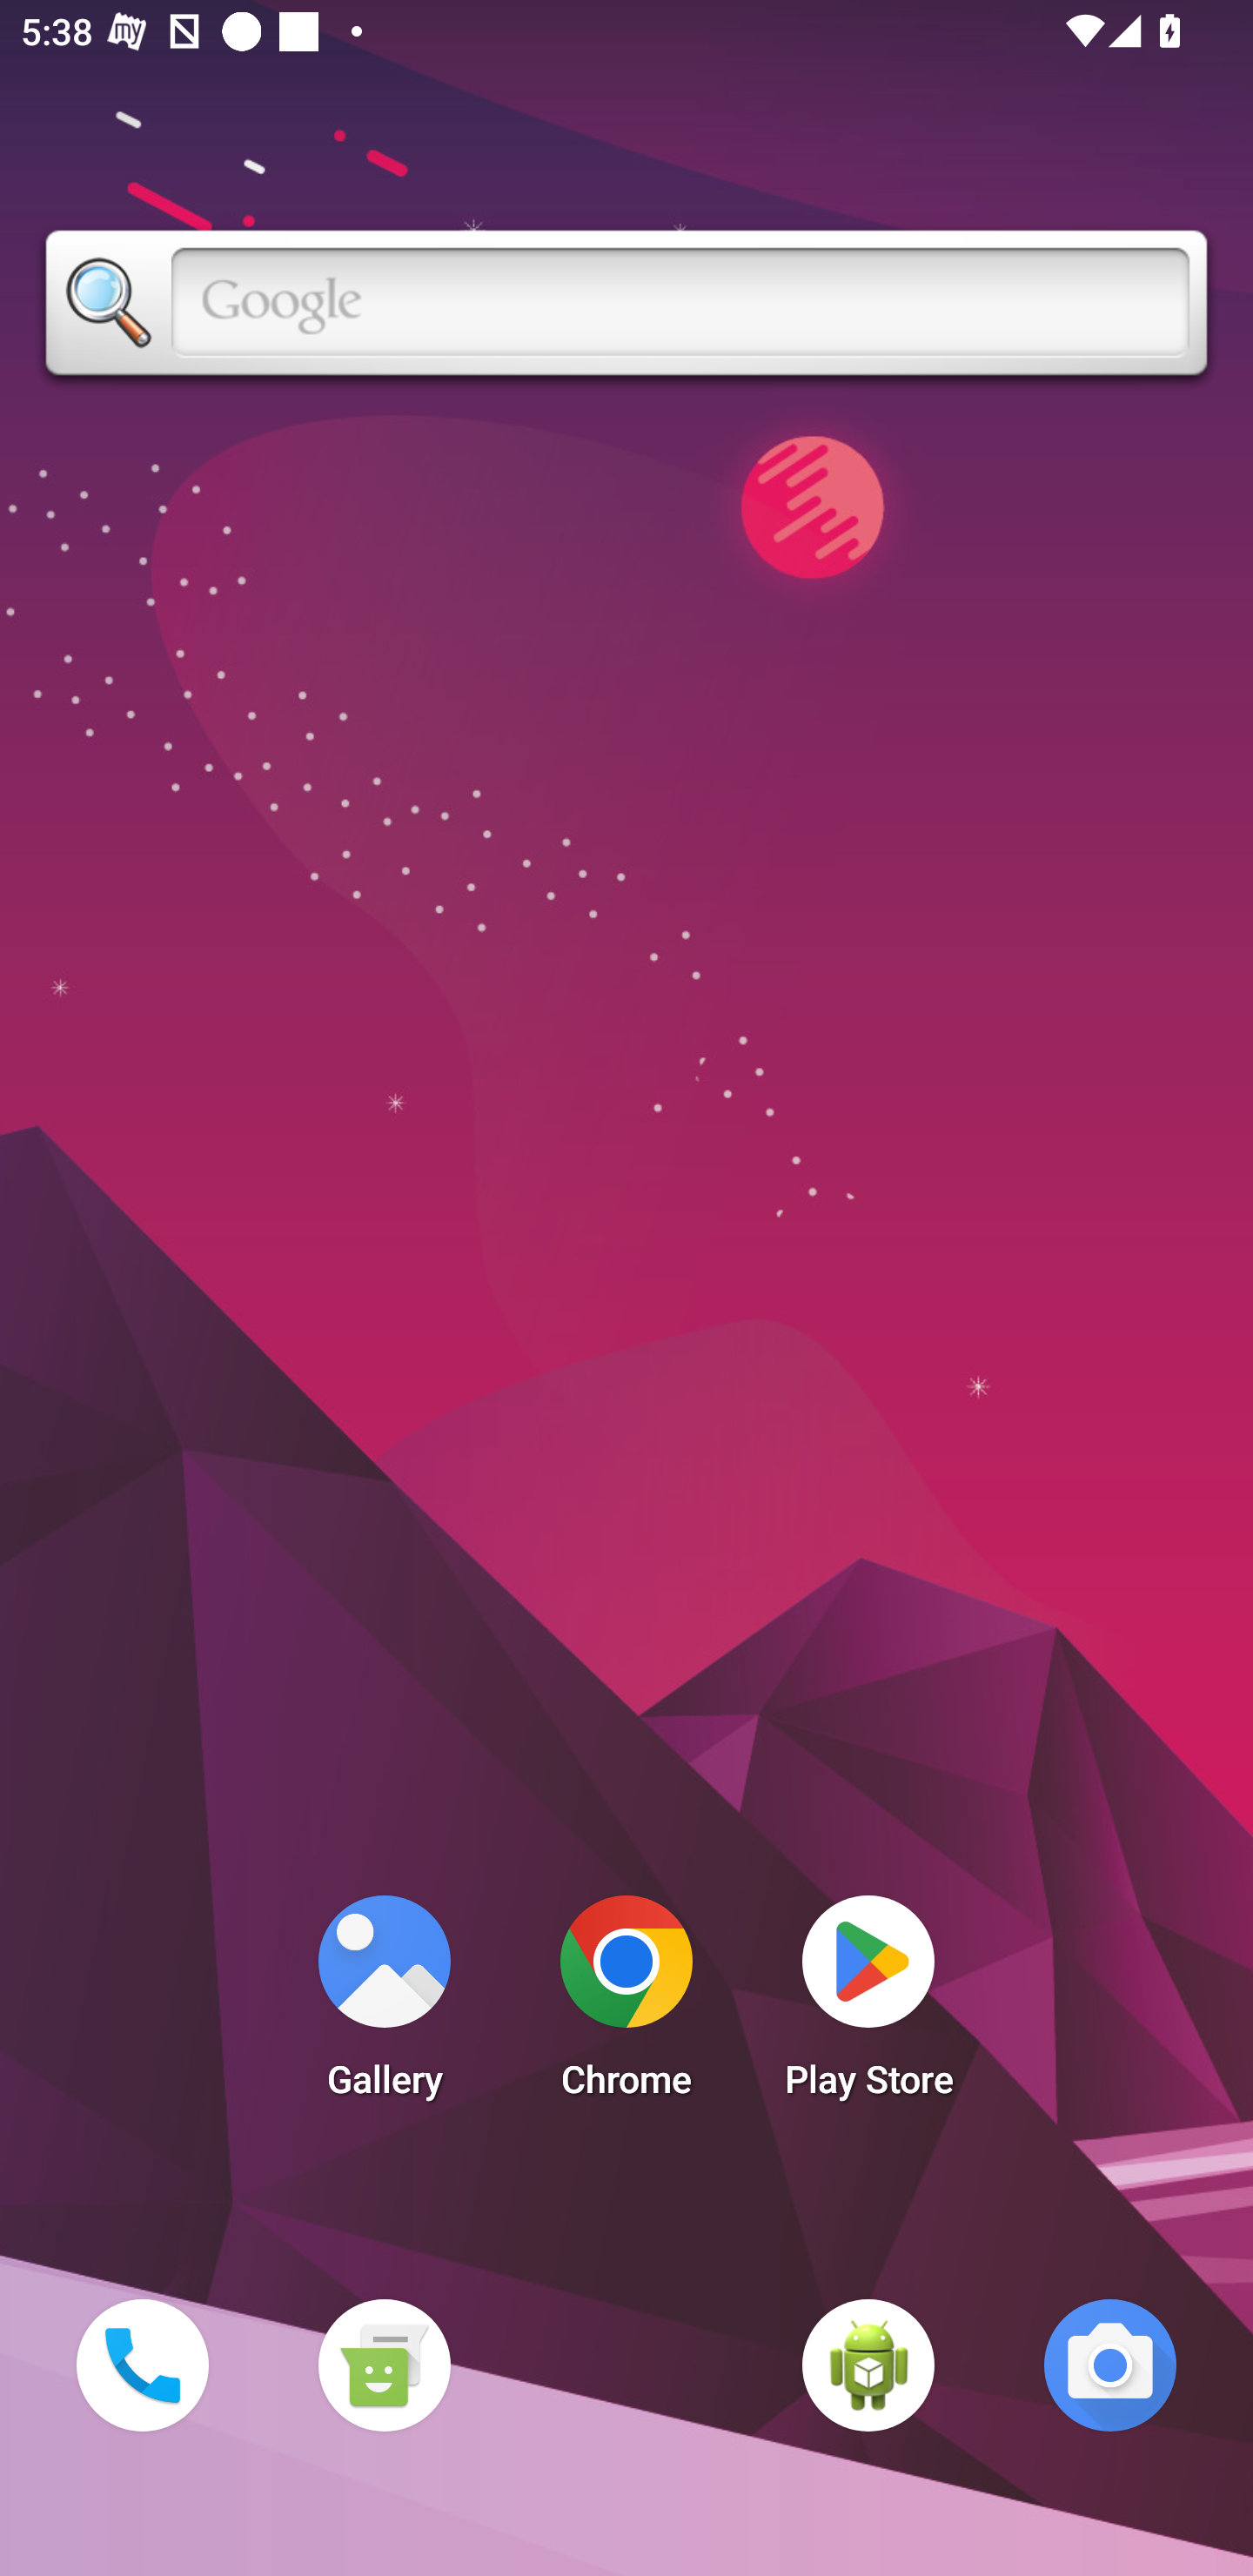  Describe the element at coordinates (142, 2365) in the screenshot. I see `Phone` at that location.